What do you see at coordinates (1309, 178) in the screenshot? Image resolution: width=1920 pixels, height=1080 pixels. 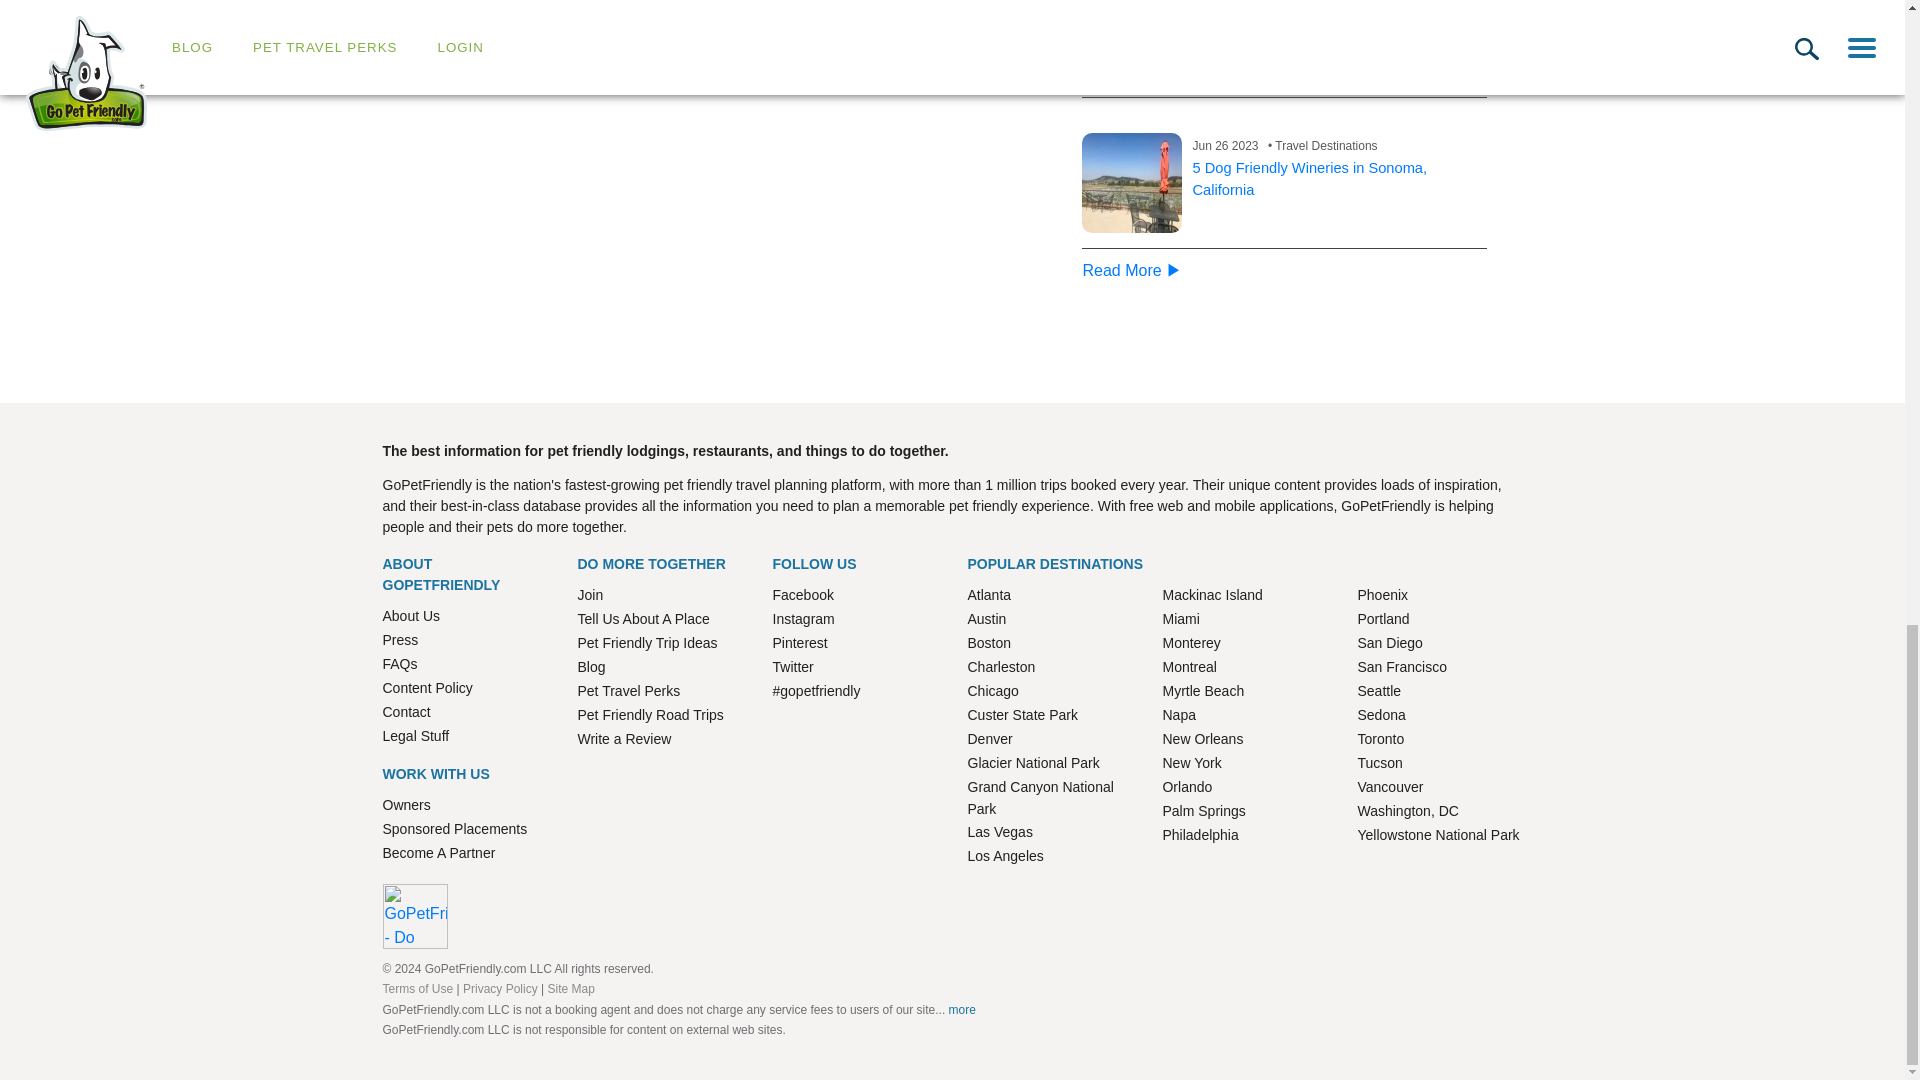 I see `5 Dog Friendly Wineries in Sonoma, California` at bounding box center [1309, 178].